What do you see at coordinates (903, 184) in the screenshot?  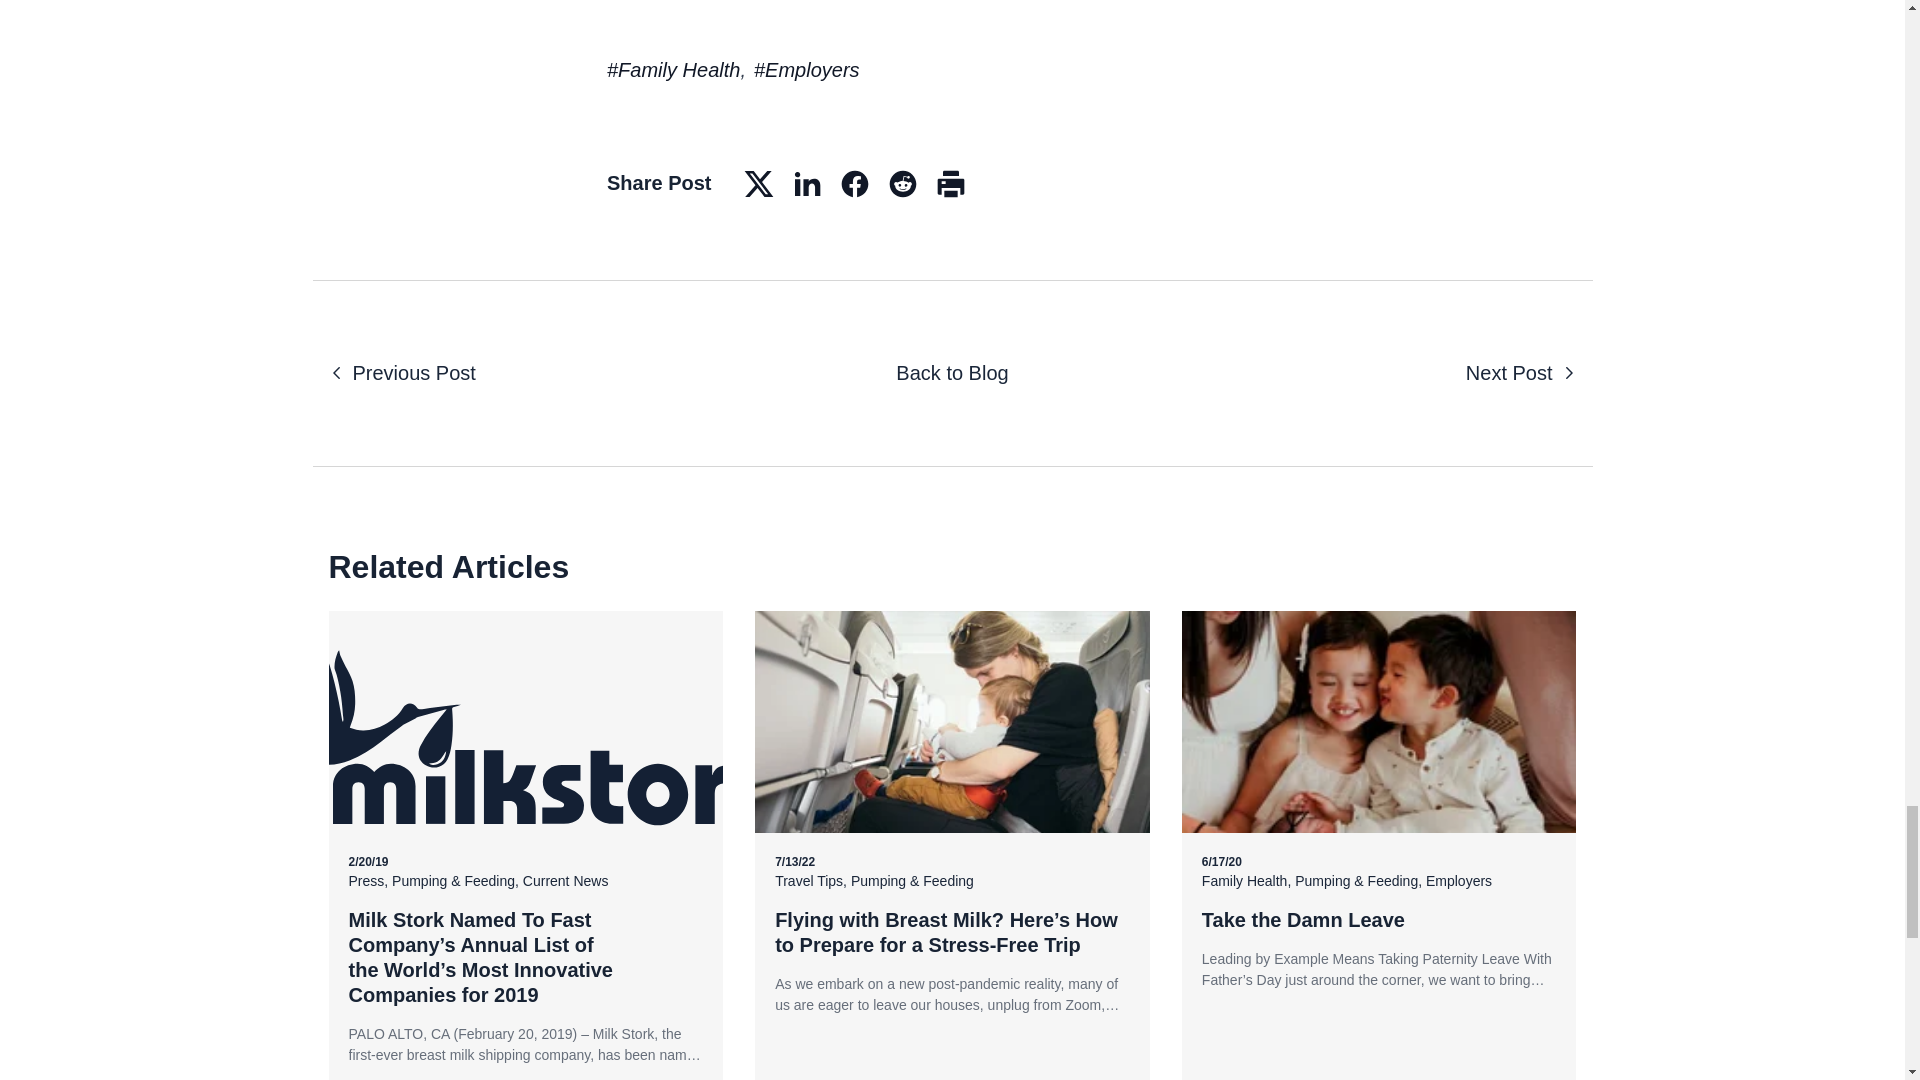 I see `Reddit` at bounding box center [903, 184].